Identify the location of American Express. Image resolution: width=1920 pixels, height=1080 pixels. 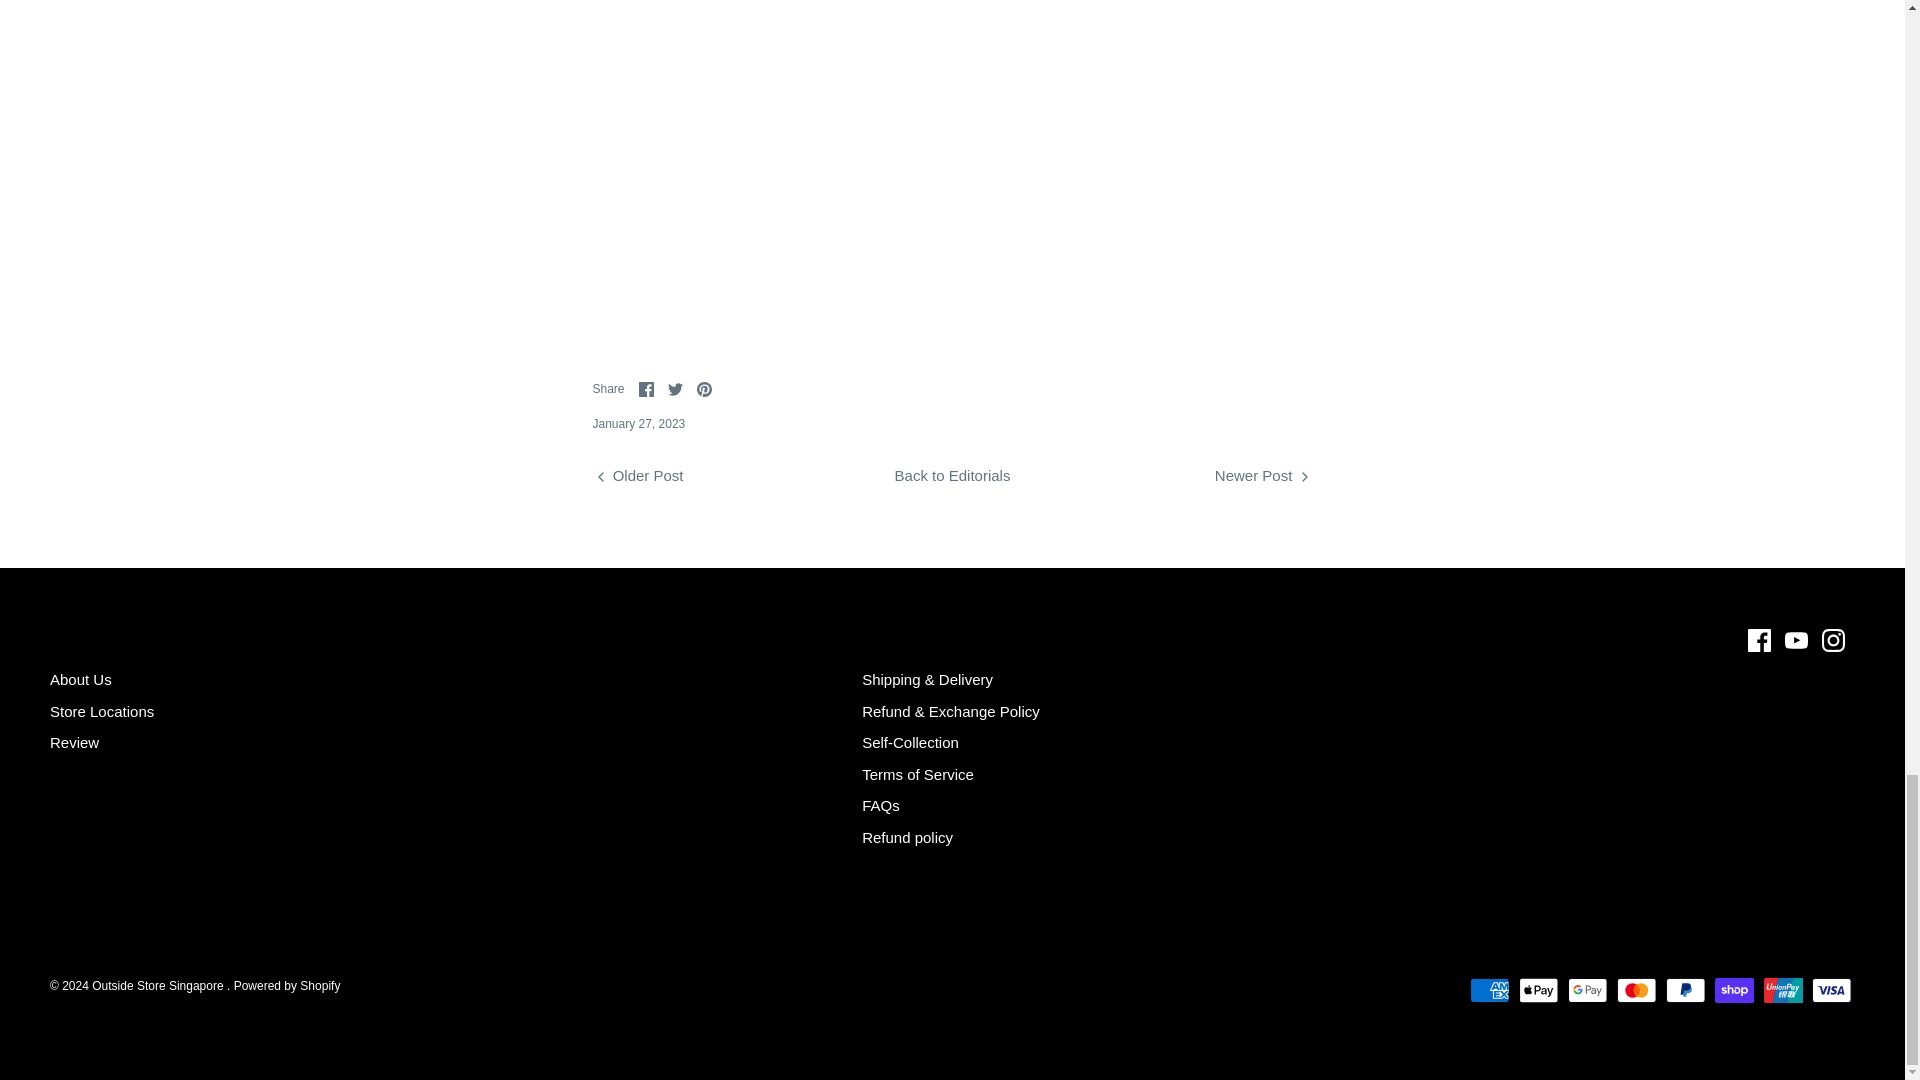
(1490, 990).